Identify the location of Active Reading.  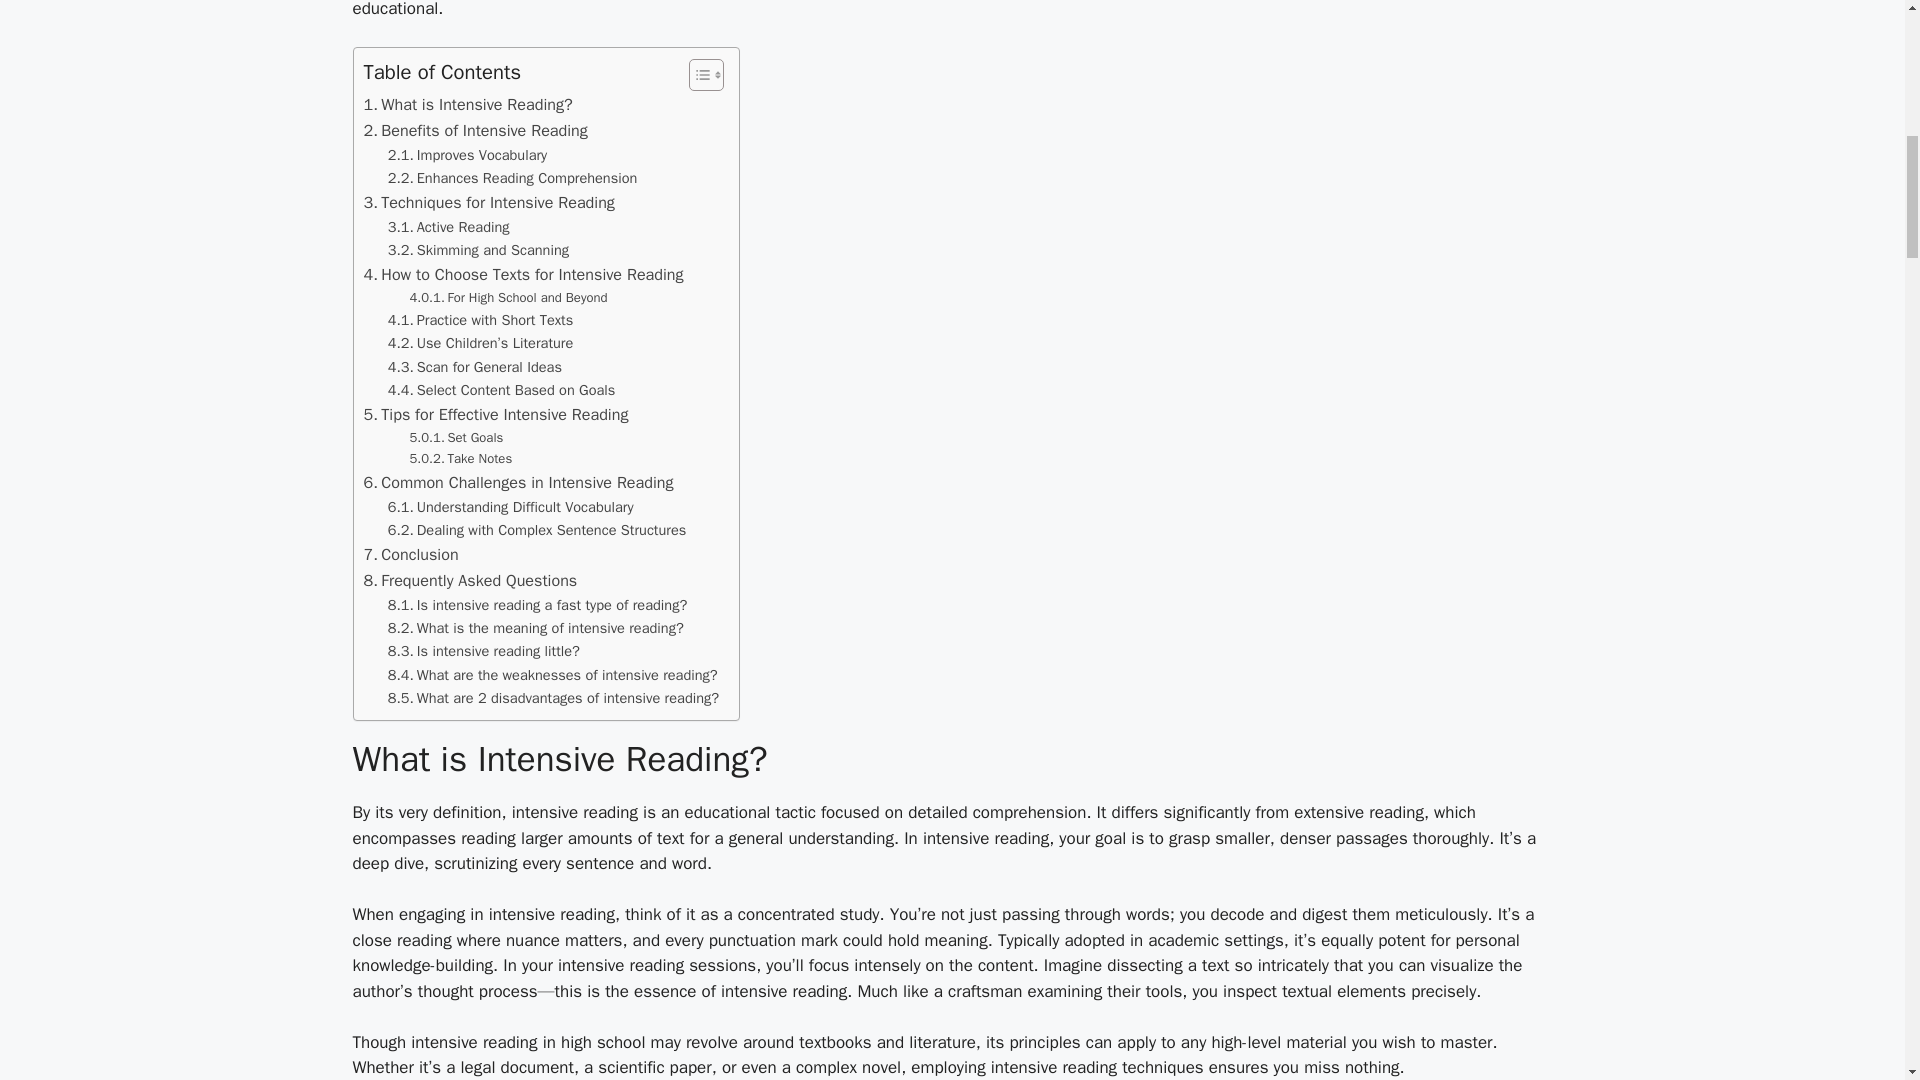
(448, 227).